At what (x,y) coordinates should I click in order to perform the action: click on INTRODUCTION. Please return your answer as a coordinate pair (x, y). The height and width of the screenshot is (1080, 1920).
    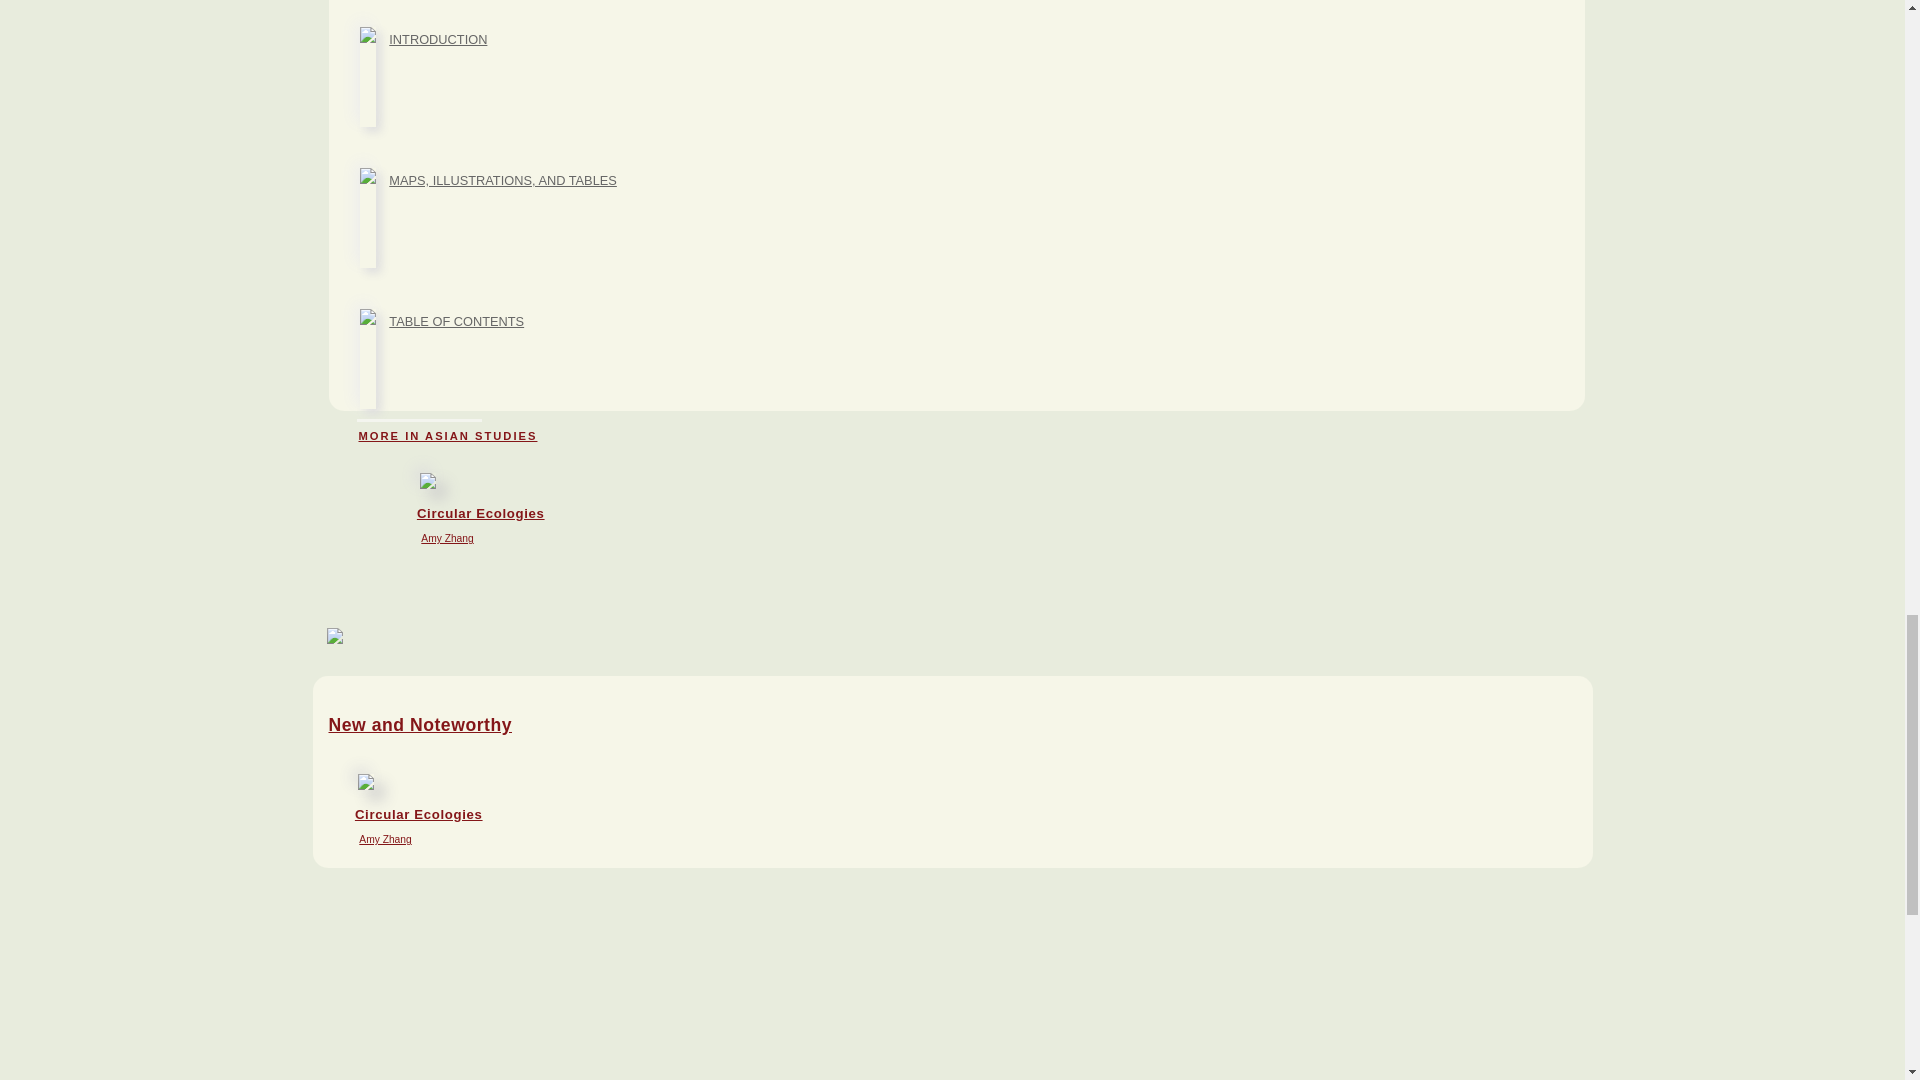
    Looking at the image, I should click on (978, 514).